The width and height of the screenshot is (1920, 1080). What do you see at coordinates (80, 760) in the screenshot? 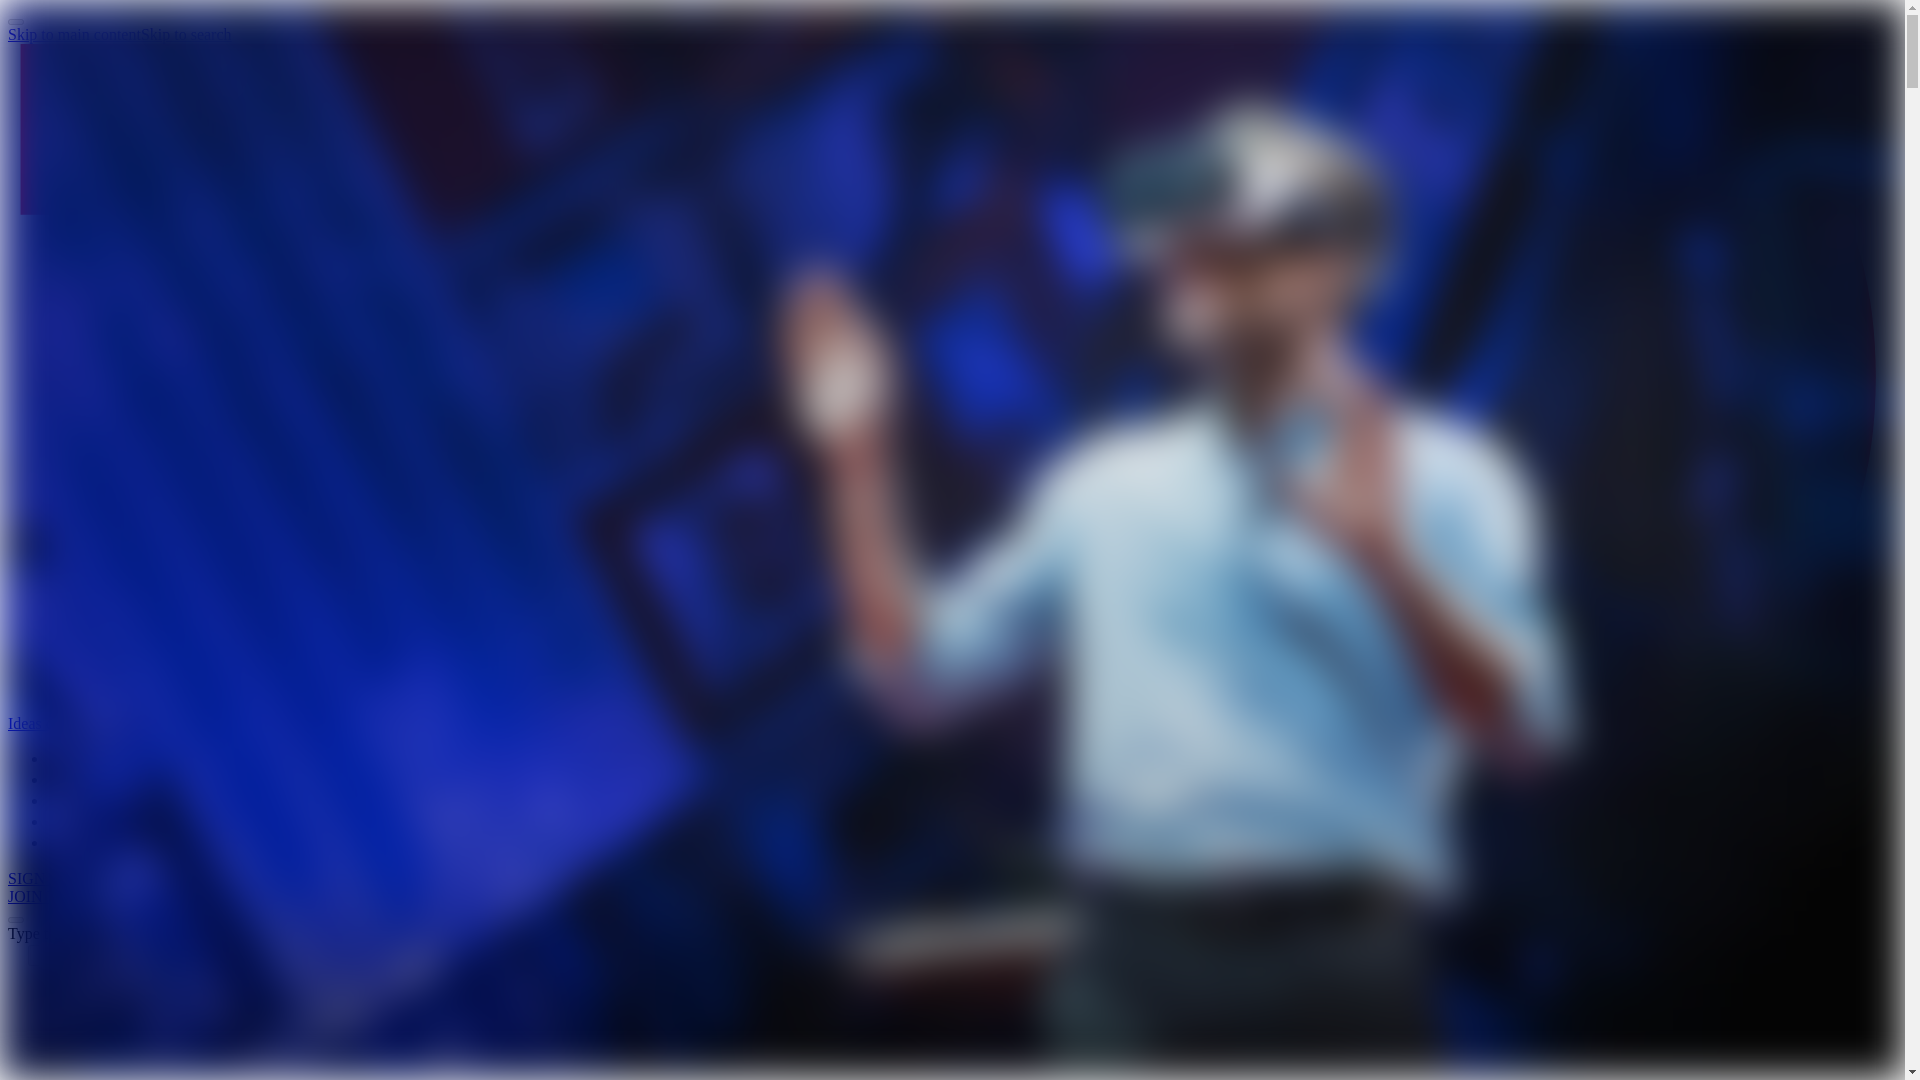
I see `WATCH` at bounding box center [80, 760].